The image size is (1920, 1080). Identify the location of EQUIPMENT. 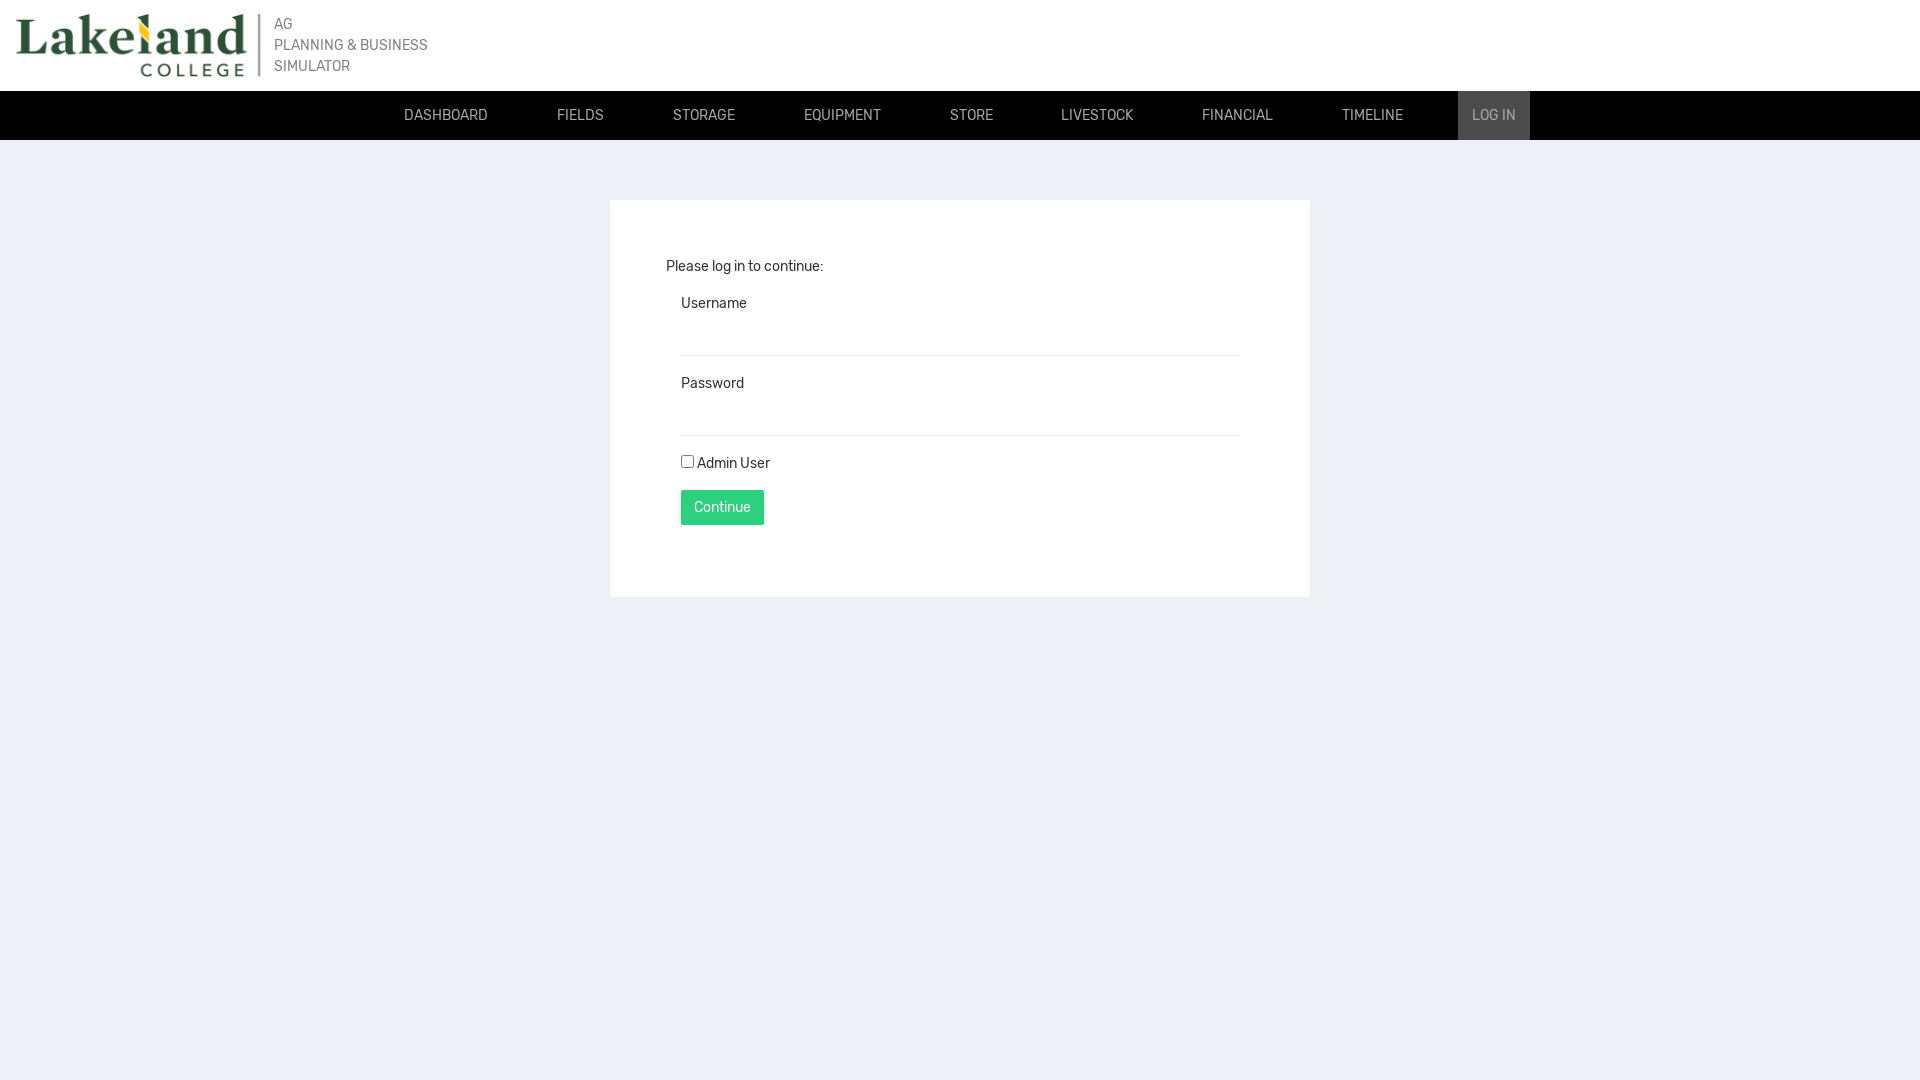
(842, 116).